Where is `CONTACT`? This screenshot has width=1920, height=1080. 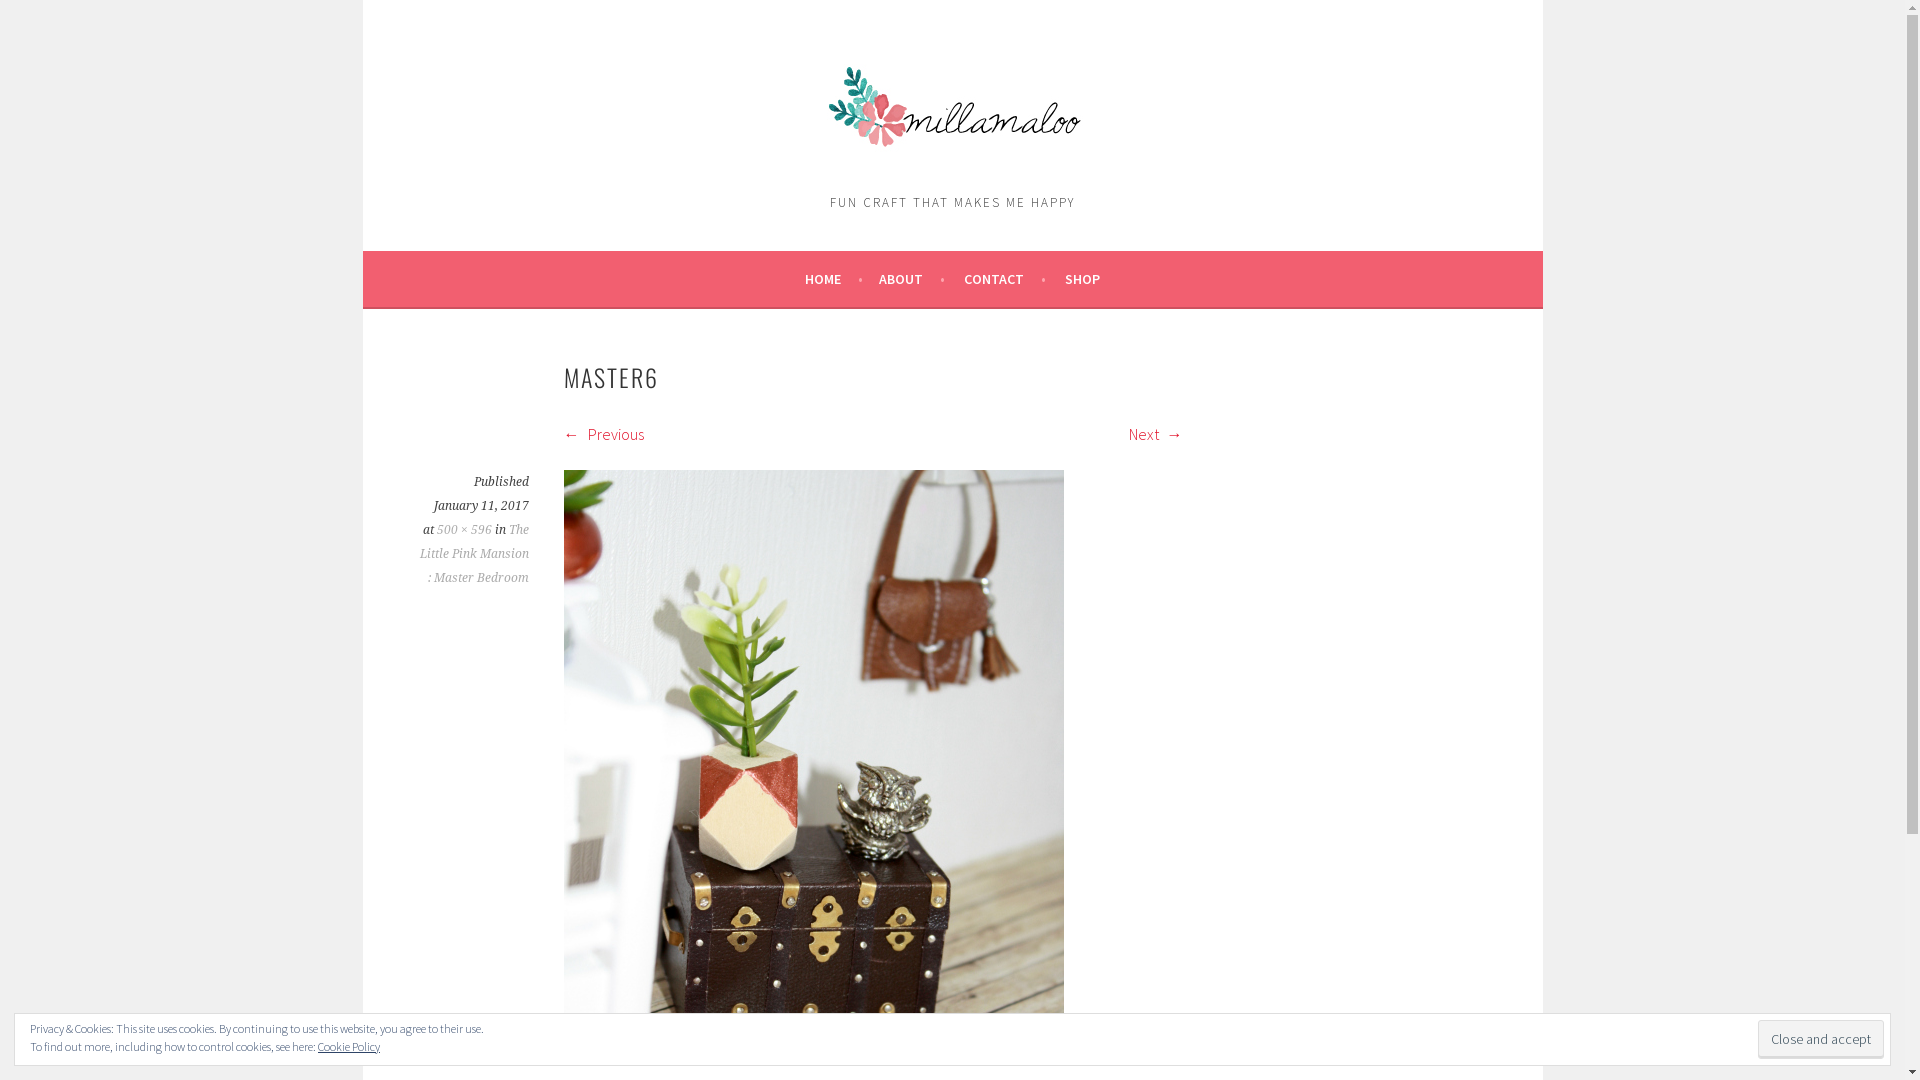
CONTACT is located at coordinates (1005, 279).